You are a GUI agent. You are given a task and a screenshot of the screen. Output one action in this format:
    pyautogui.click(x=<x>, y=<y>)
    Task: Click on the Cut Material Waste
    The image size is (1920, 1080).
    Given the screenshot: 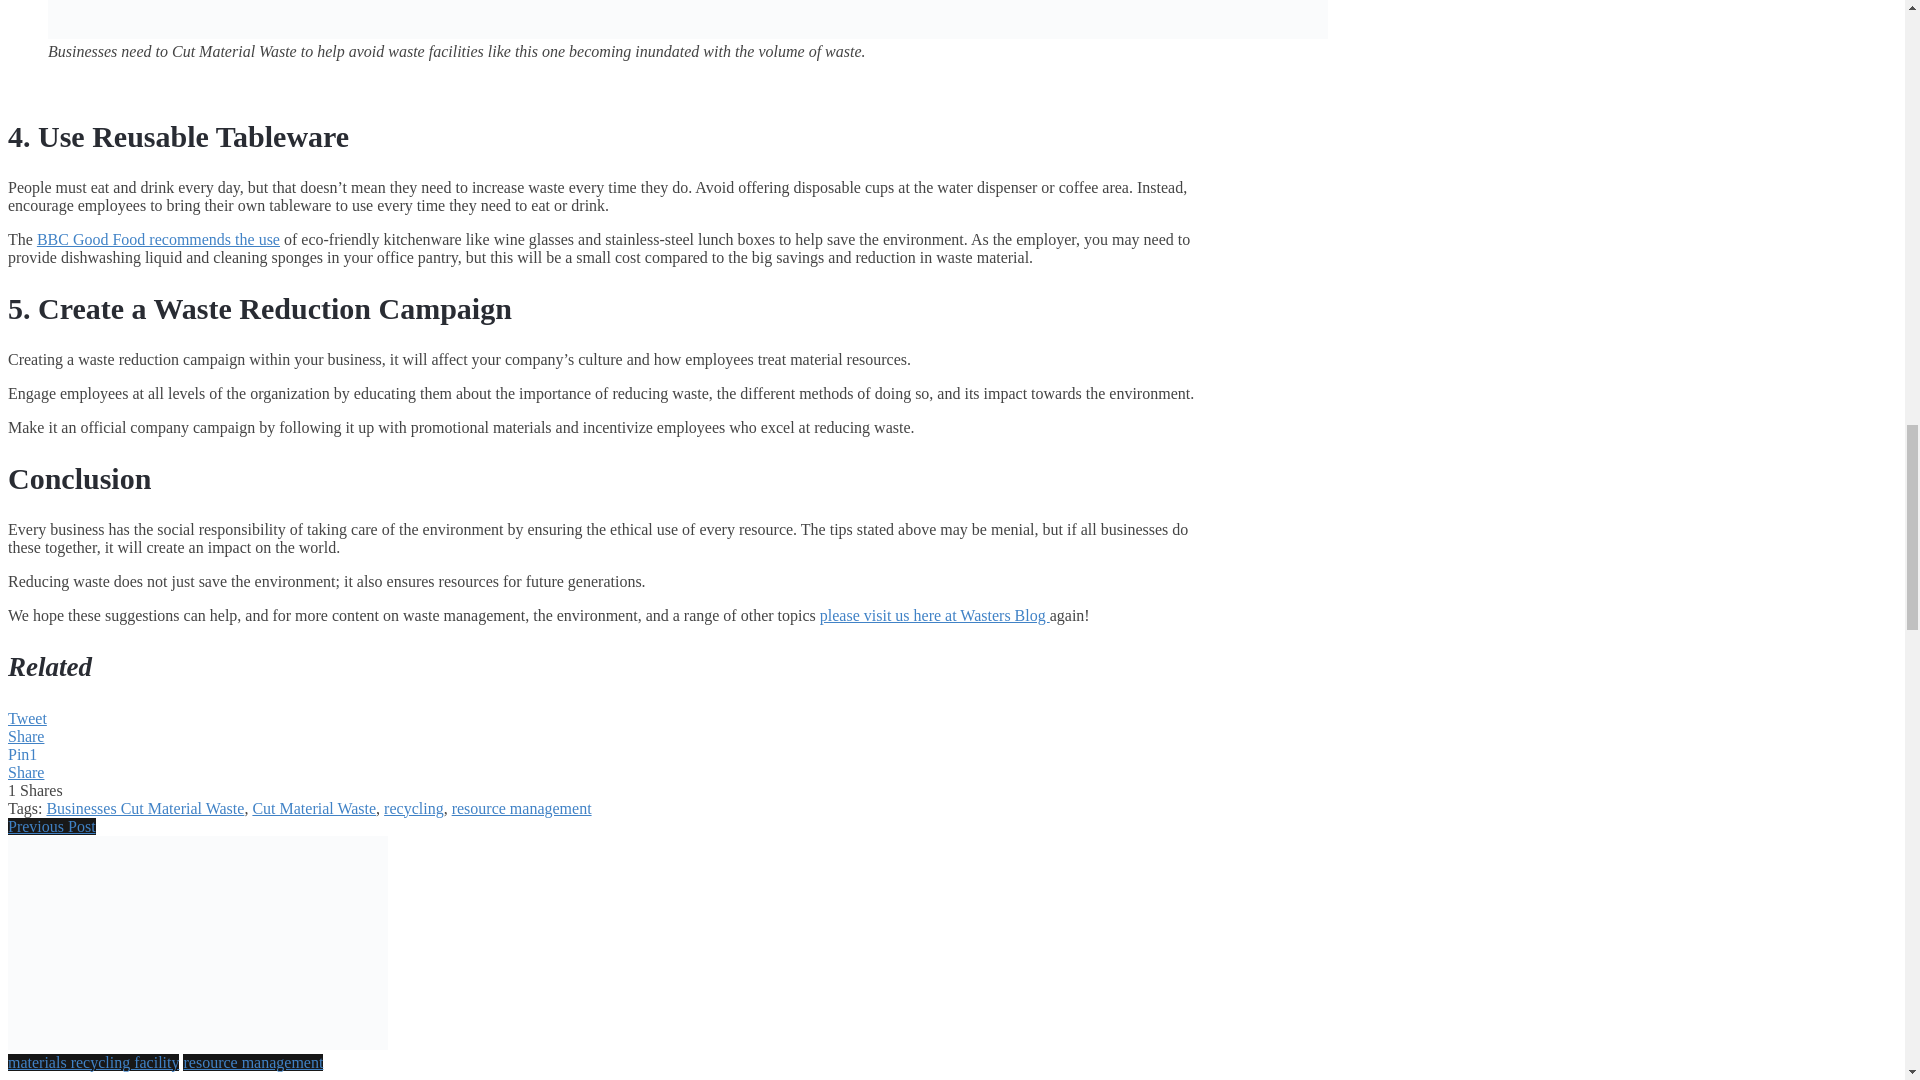 What is the action you would take?
    pyautogui.click(x=314, y=808)
    